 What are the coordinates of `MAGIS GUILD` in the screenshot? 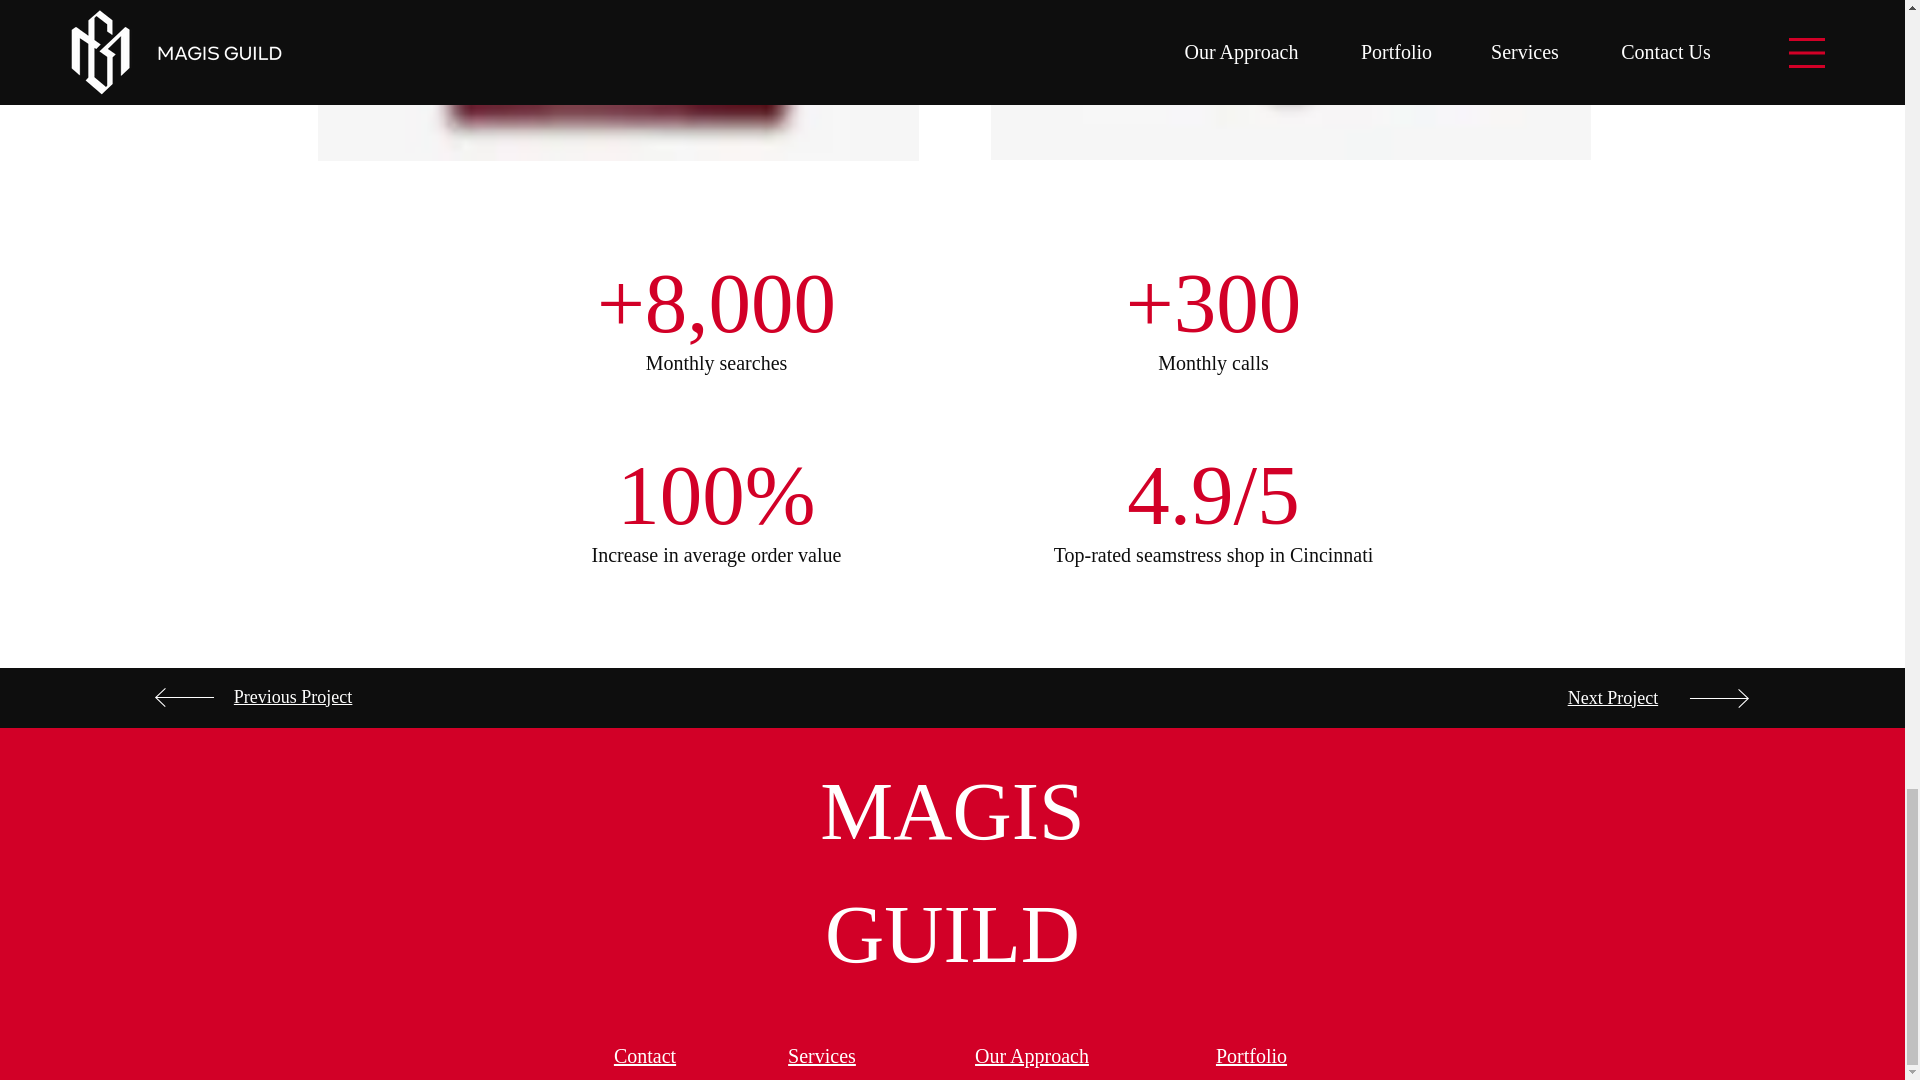 It's located at (952, 872).